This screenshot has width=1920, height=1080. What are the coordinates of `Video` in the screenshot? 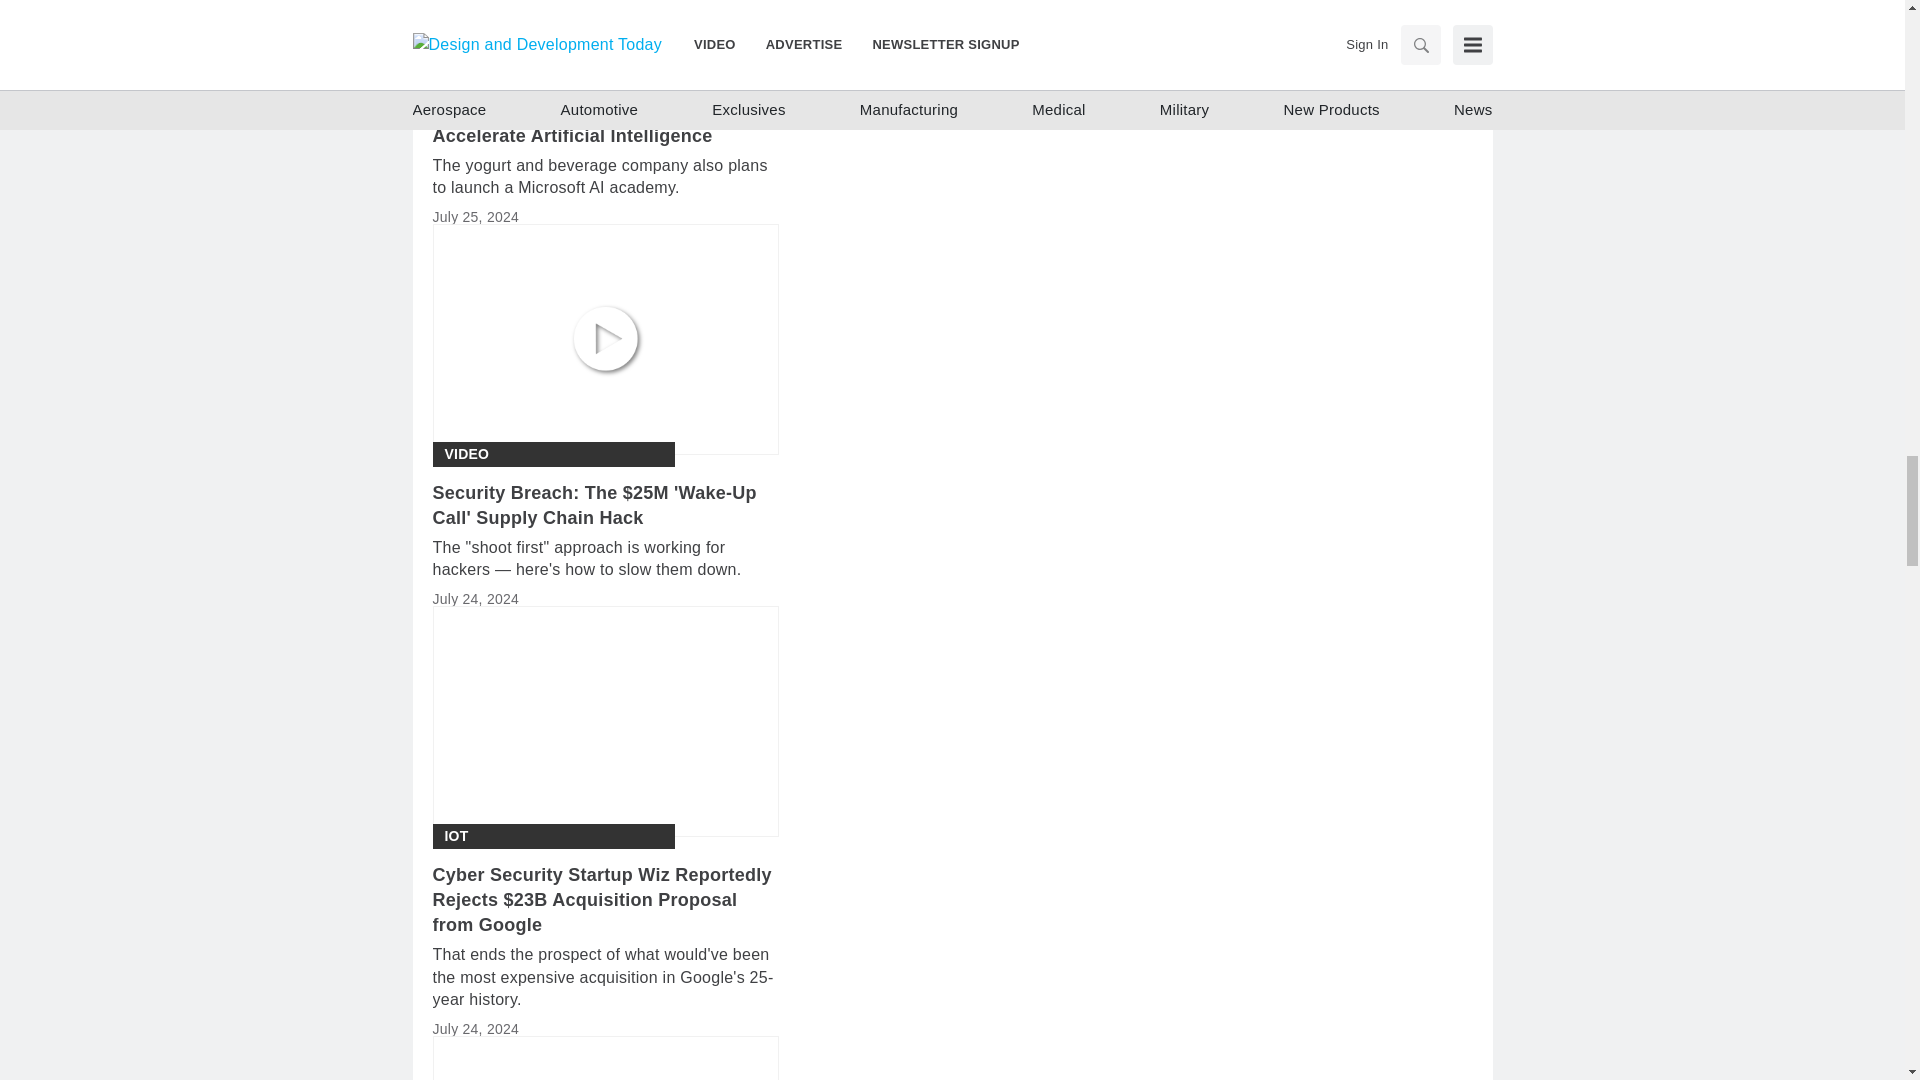 It's located at (466, 454).